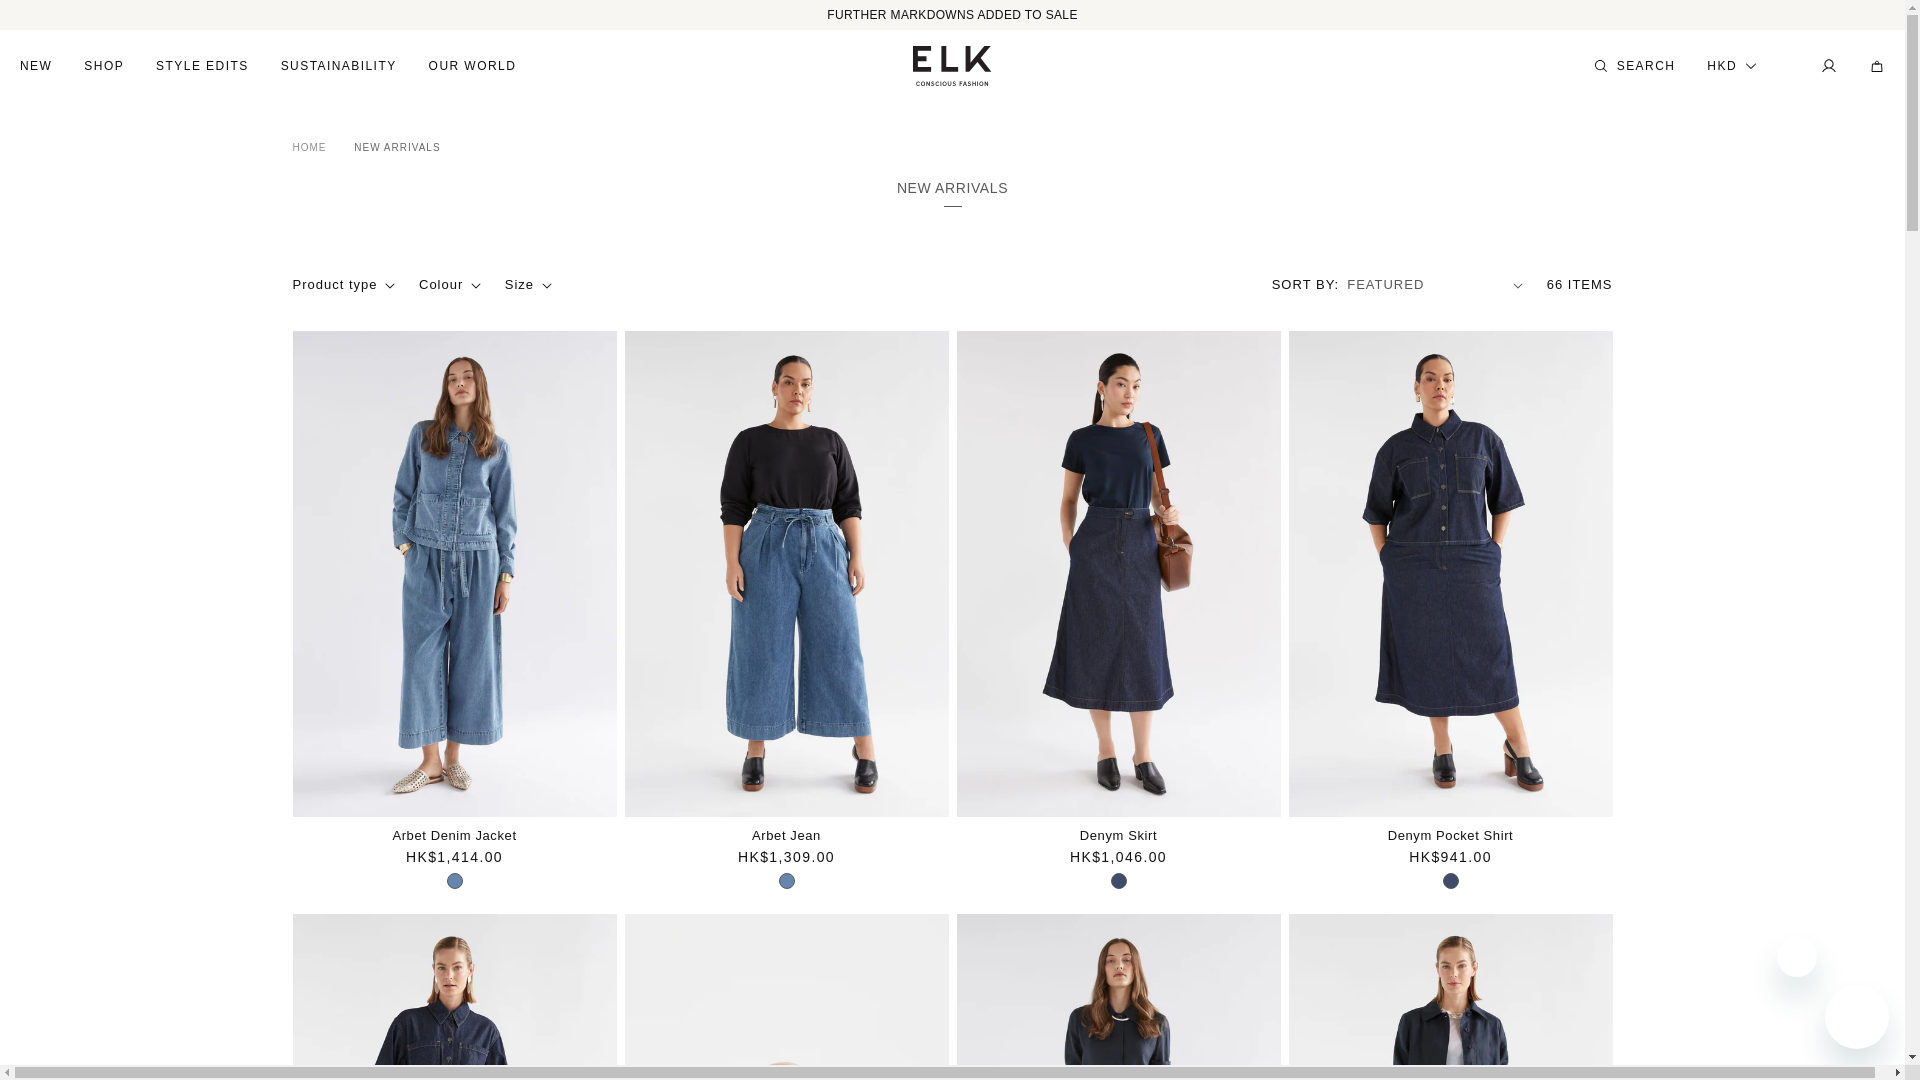 The image size is (1920, 1080). Describe the element at coordinates (60, 23) in the screenshot. I see `Skip to content` at that location.